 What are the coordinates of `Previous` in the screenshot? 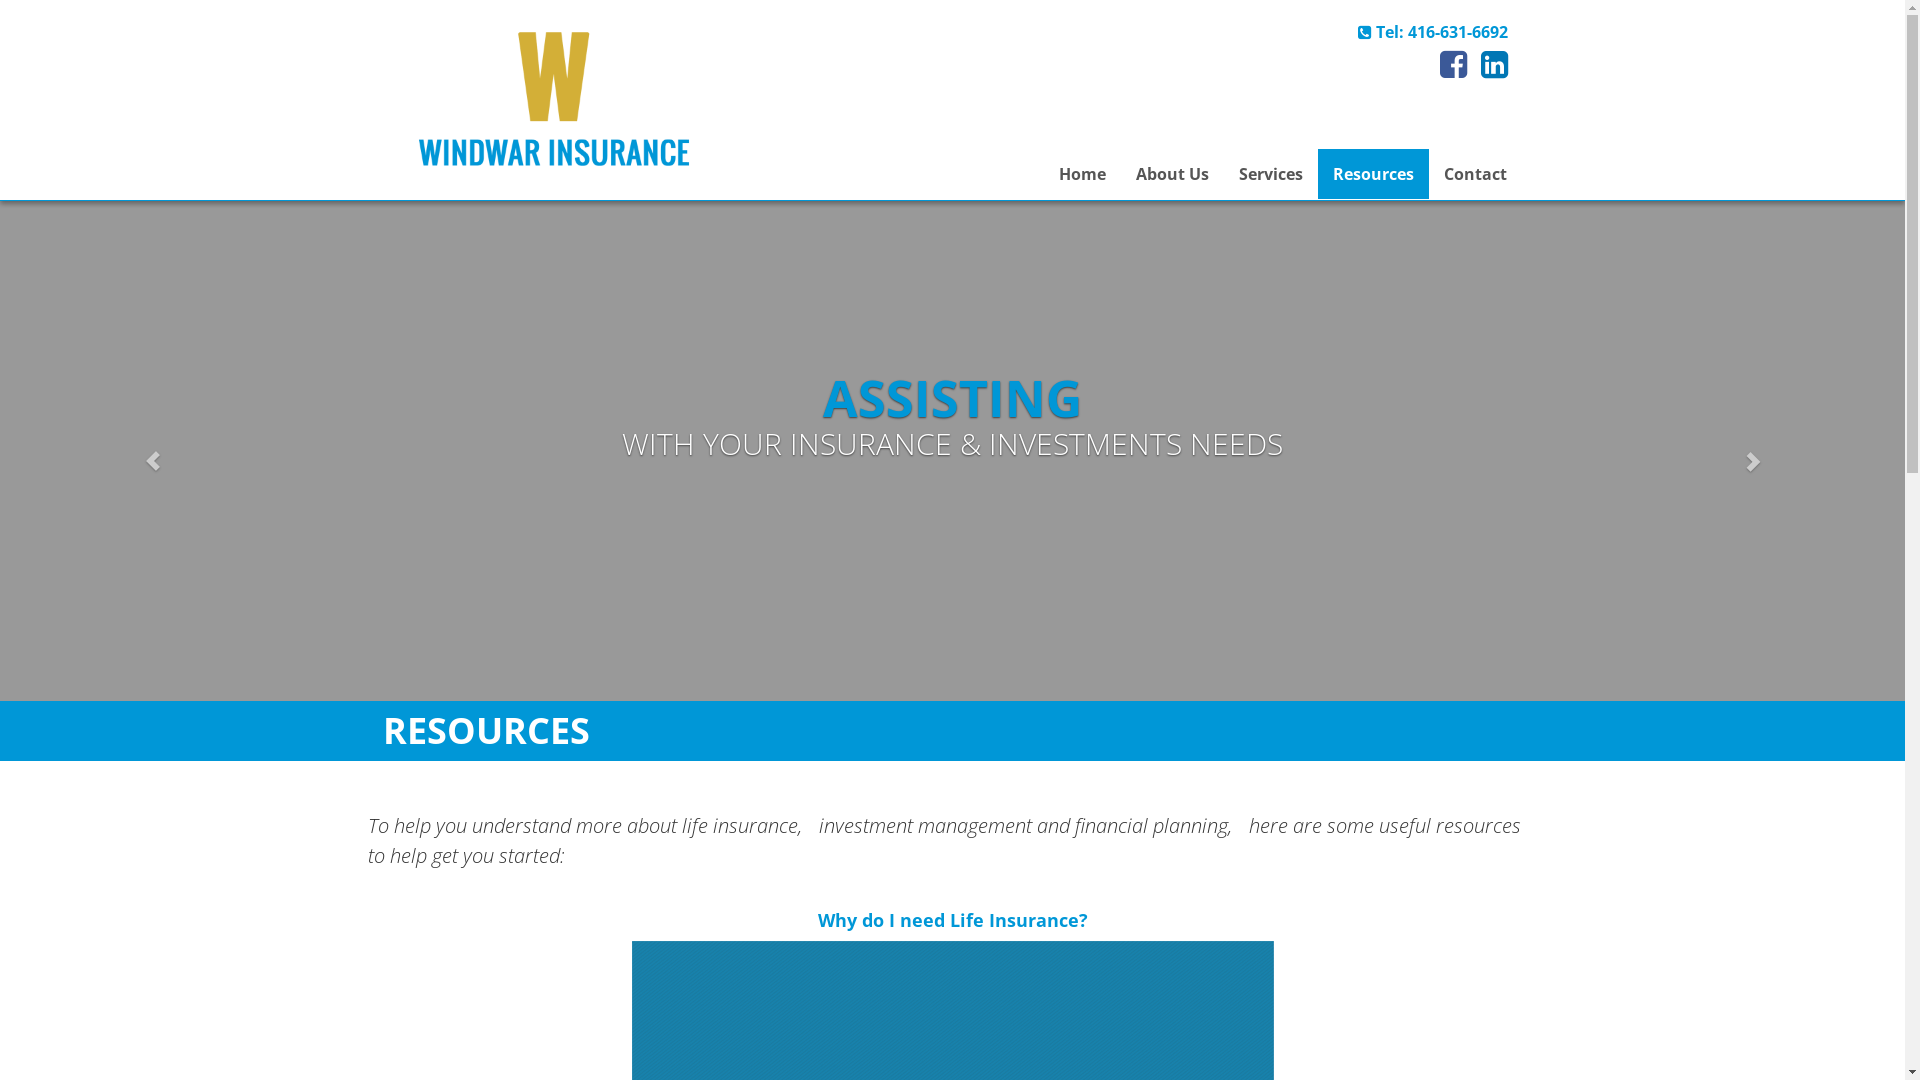 It's located at (143, 451).